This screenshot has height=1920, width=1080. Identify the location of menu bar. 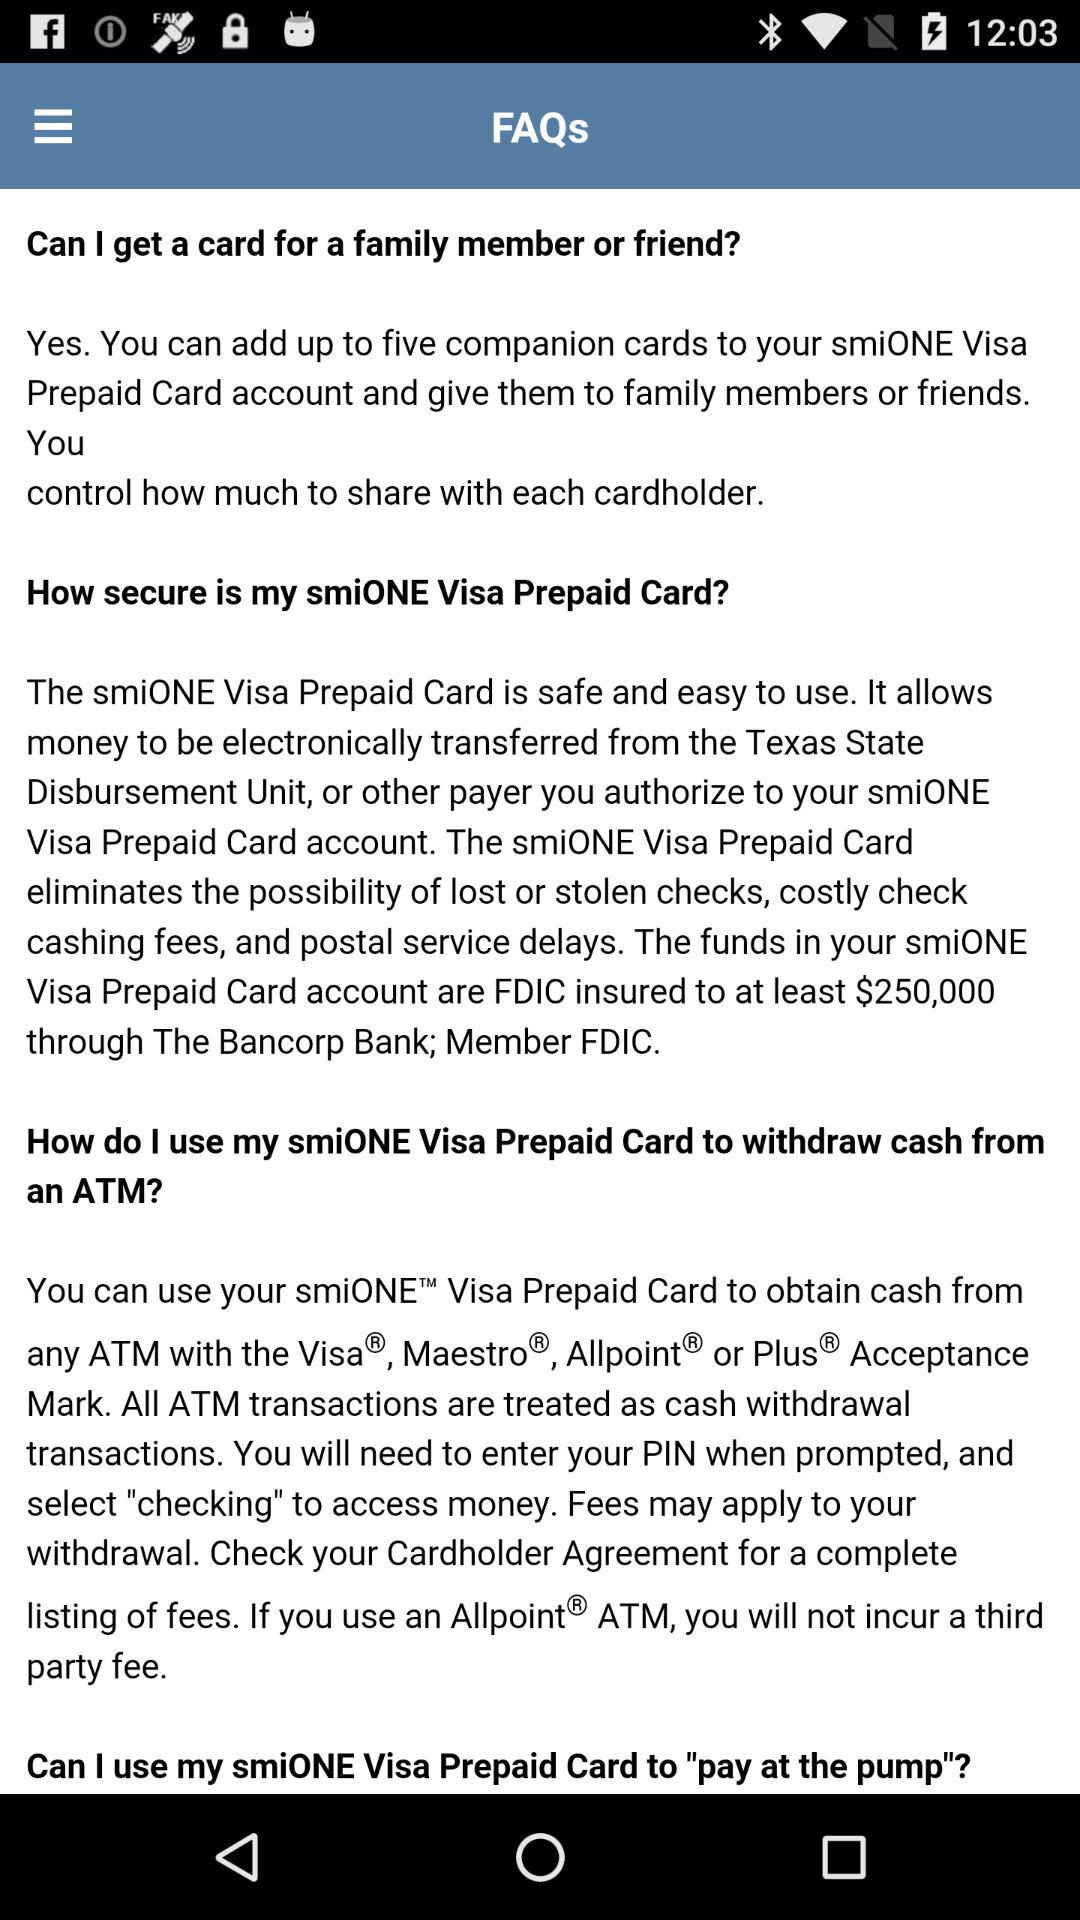
(53, 126).